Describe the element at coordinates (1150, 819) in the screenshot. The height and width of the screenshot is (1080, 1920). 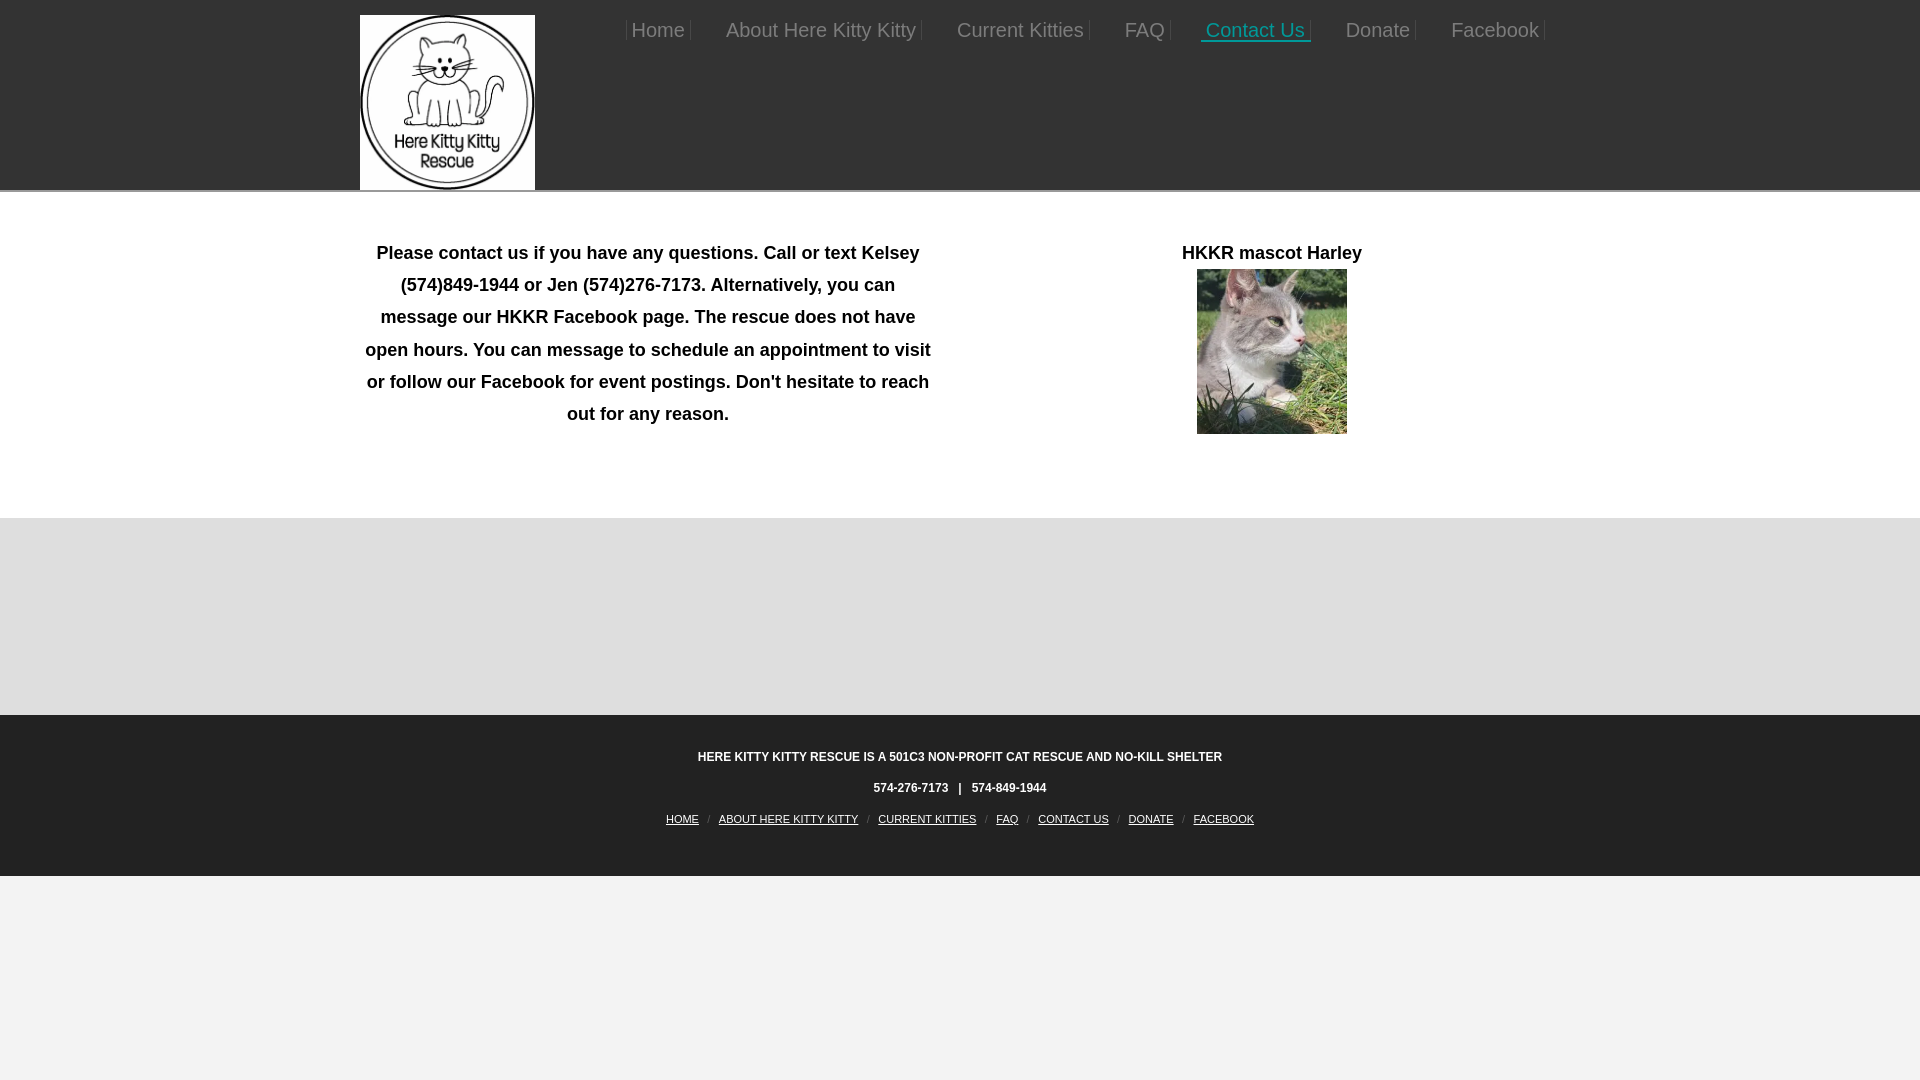
I see `DONATE` at that location.